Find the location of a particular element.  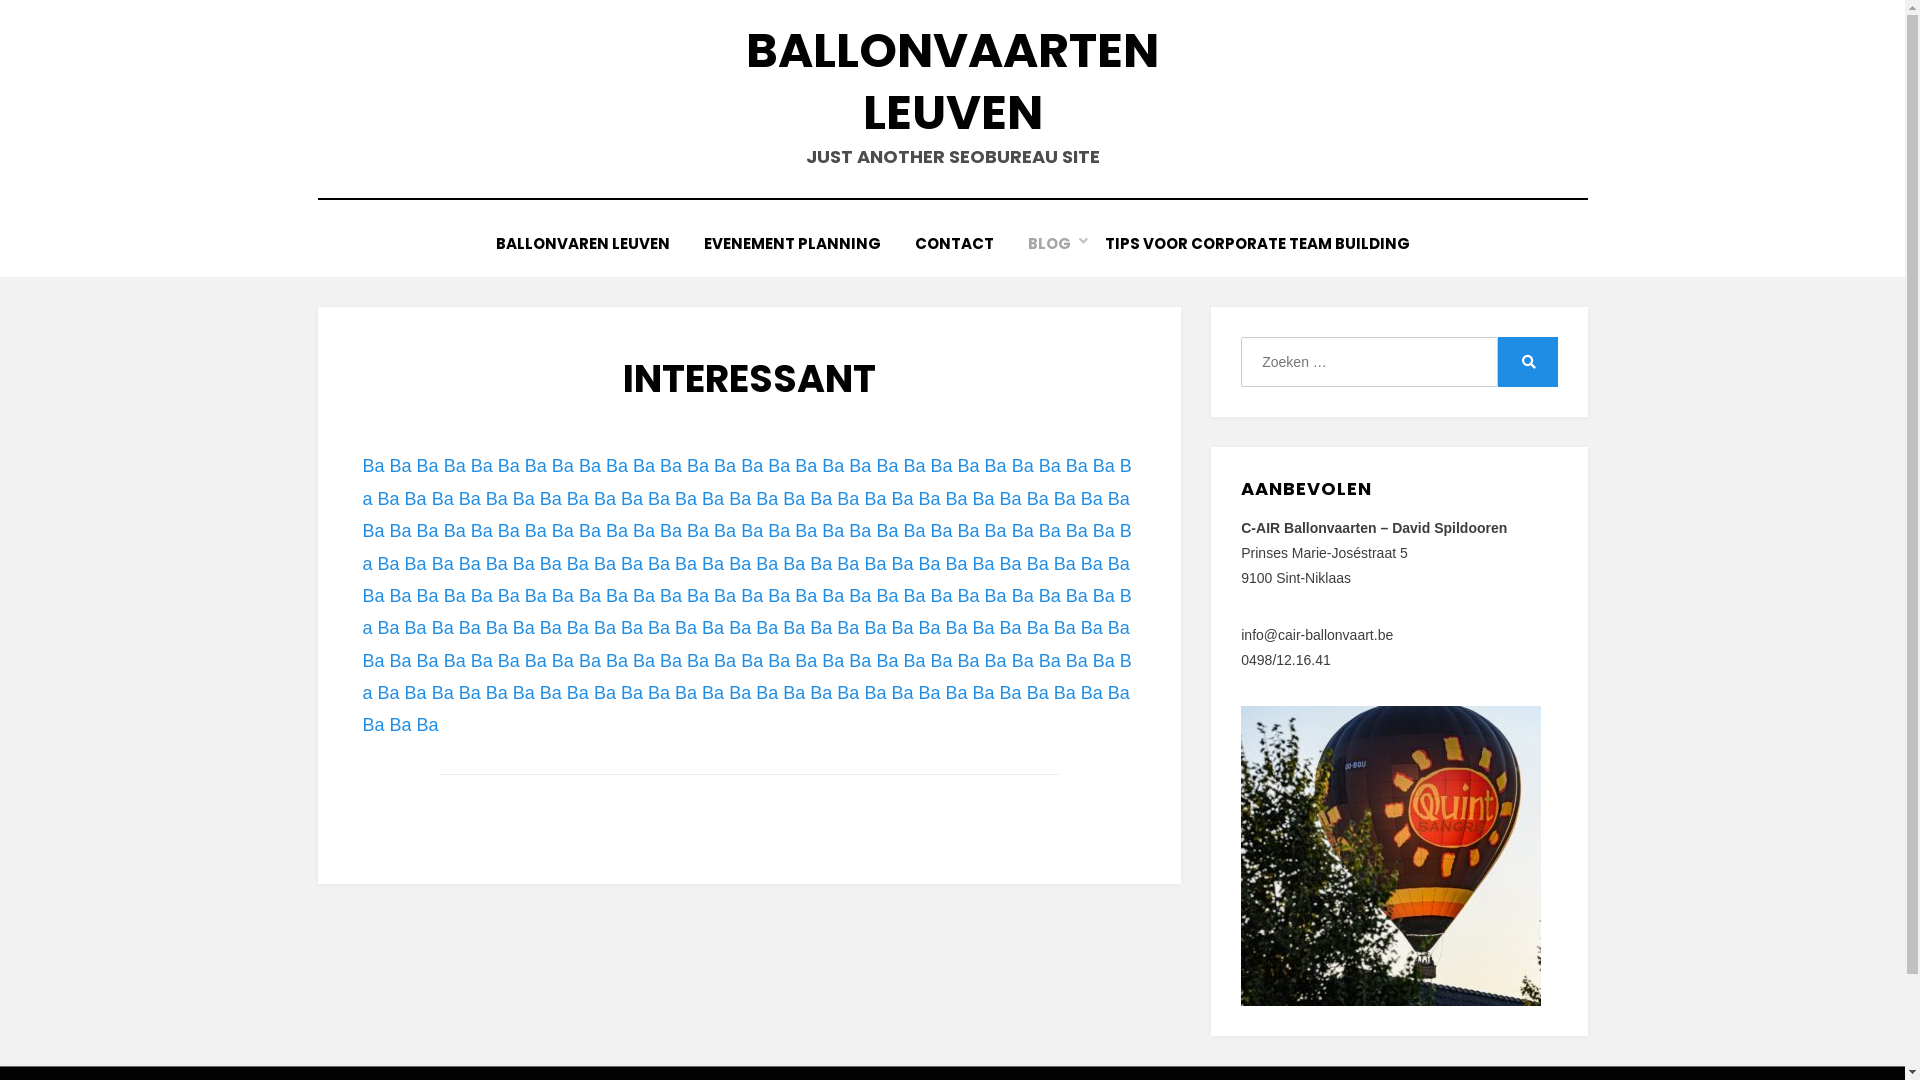

Ba is located at coordinates (794, 693).